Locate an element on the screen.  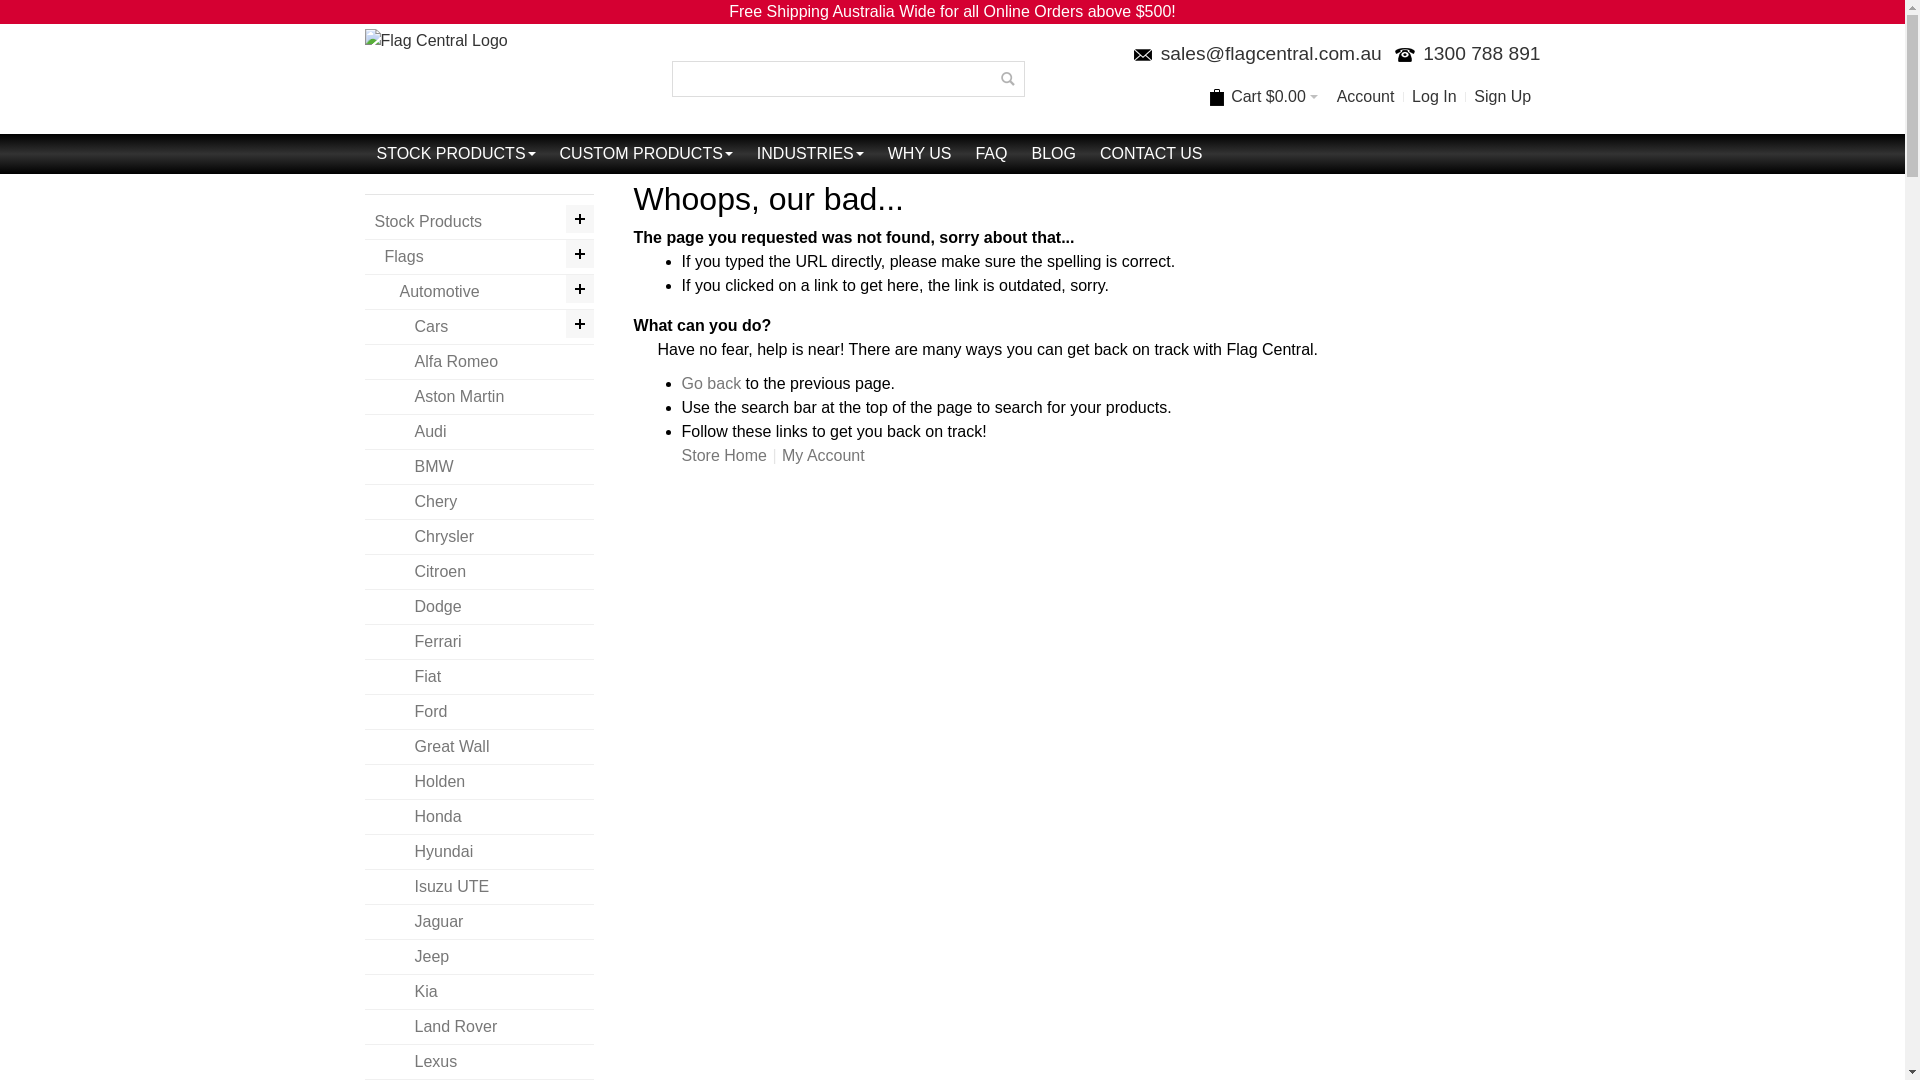
Stock Products is located at coordinates (479, 222).